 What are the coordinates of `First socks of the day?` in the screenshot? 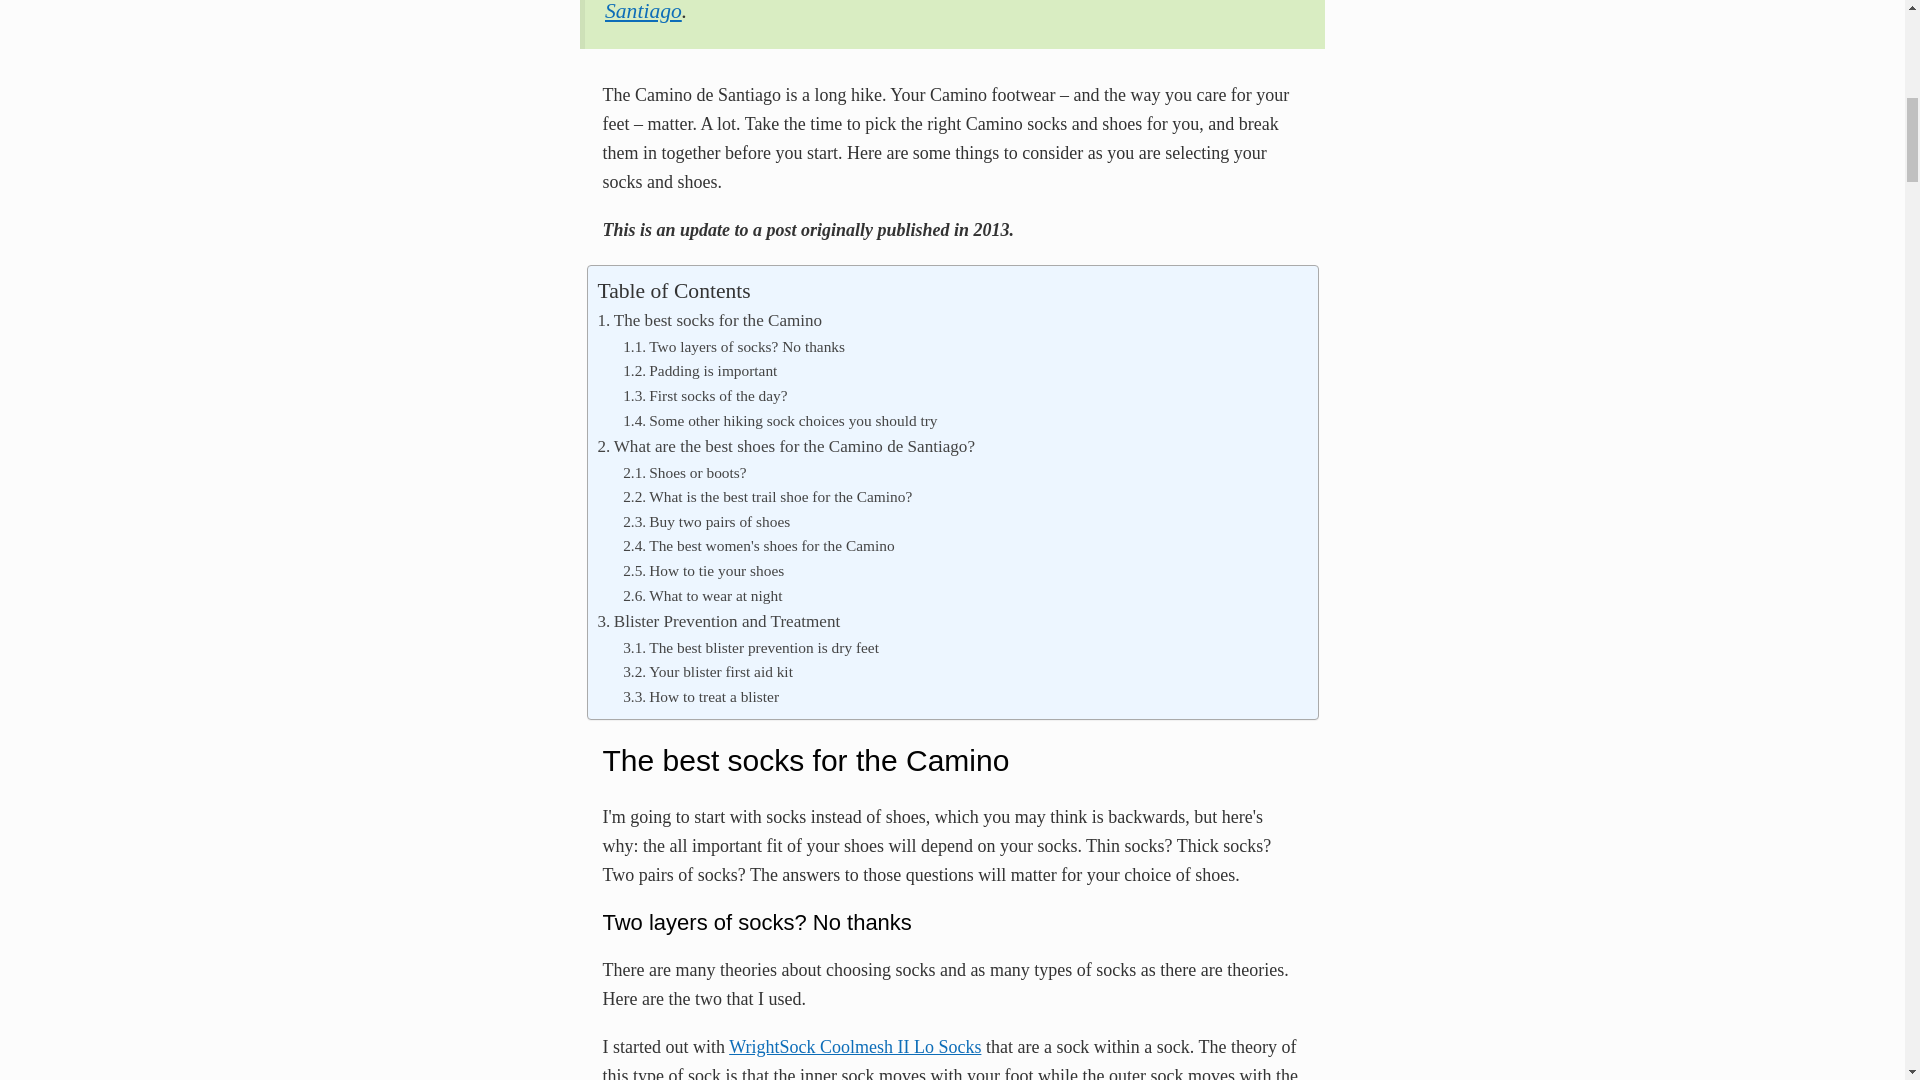 It's located at (704, 396).